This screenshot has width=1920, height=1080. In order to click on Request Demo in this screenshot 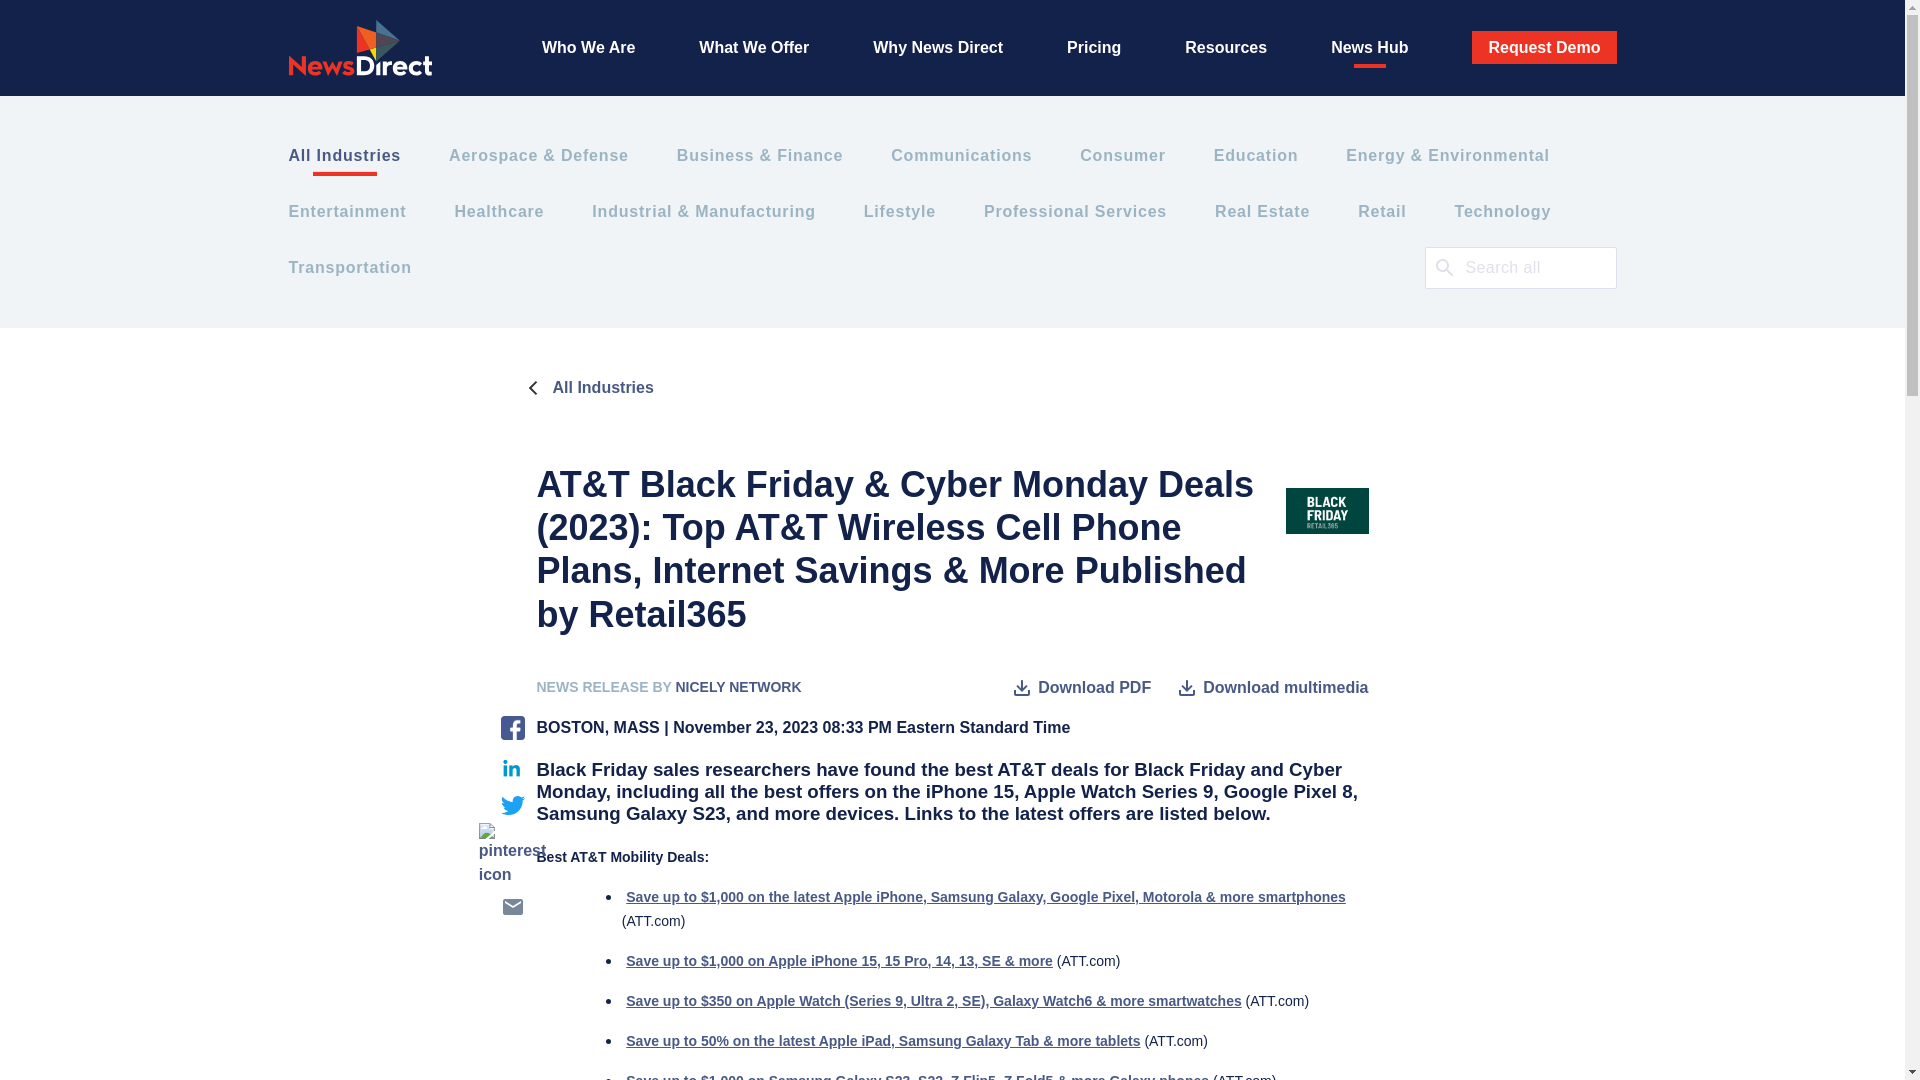, I will do `click(1544, 47)`.